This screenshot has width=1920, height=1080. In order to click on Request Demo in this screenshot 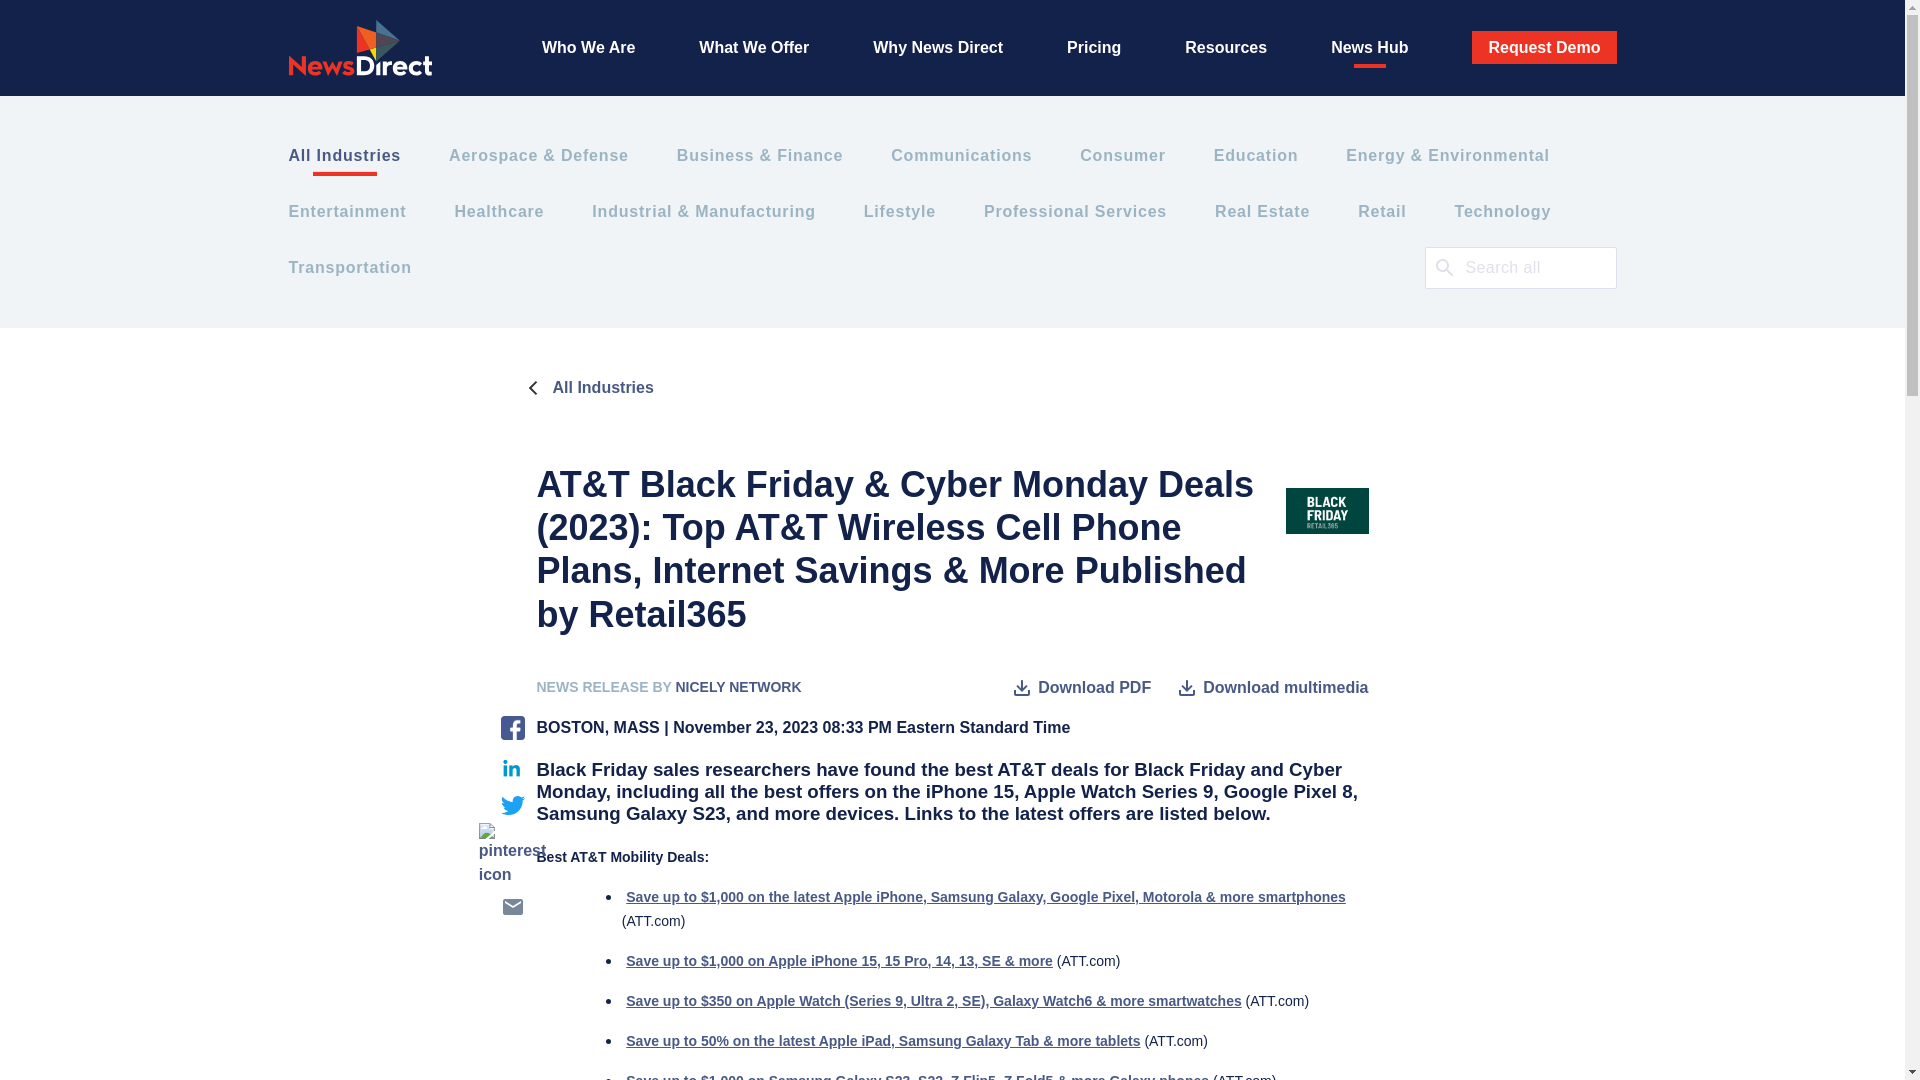, I will do `click(1544, 47)`.